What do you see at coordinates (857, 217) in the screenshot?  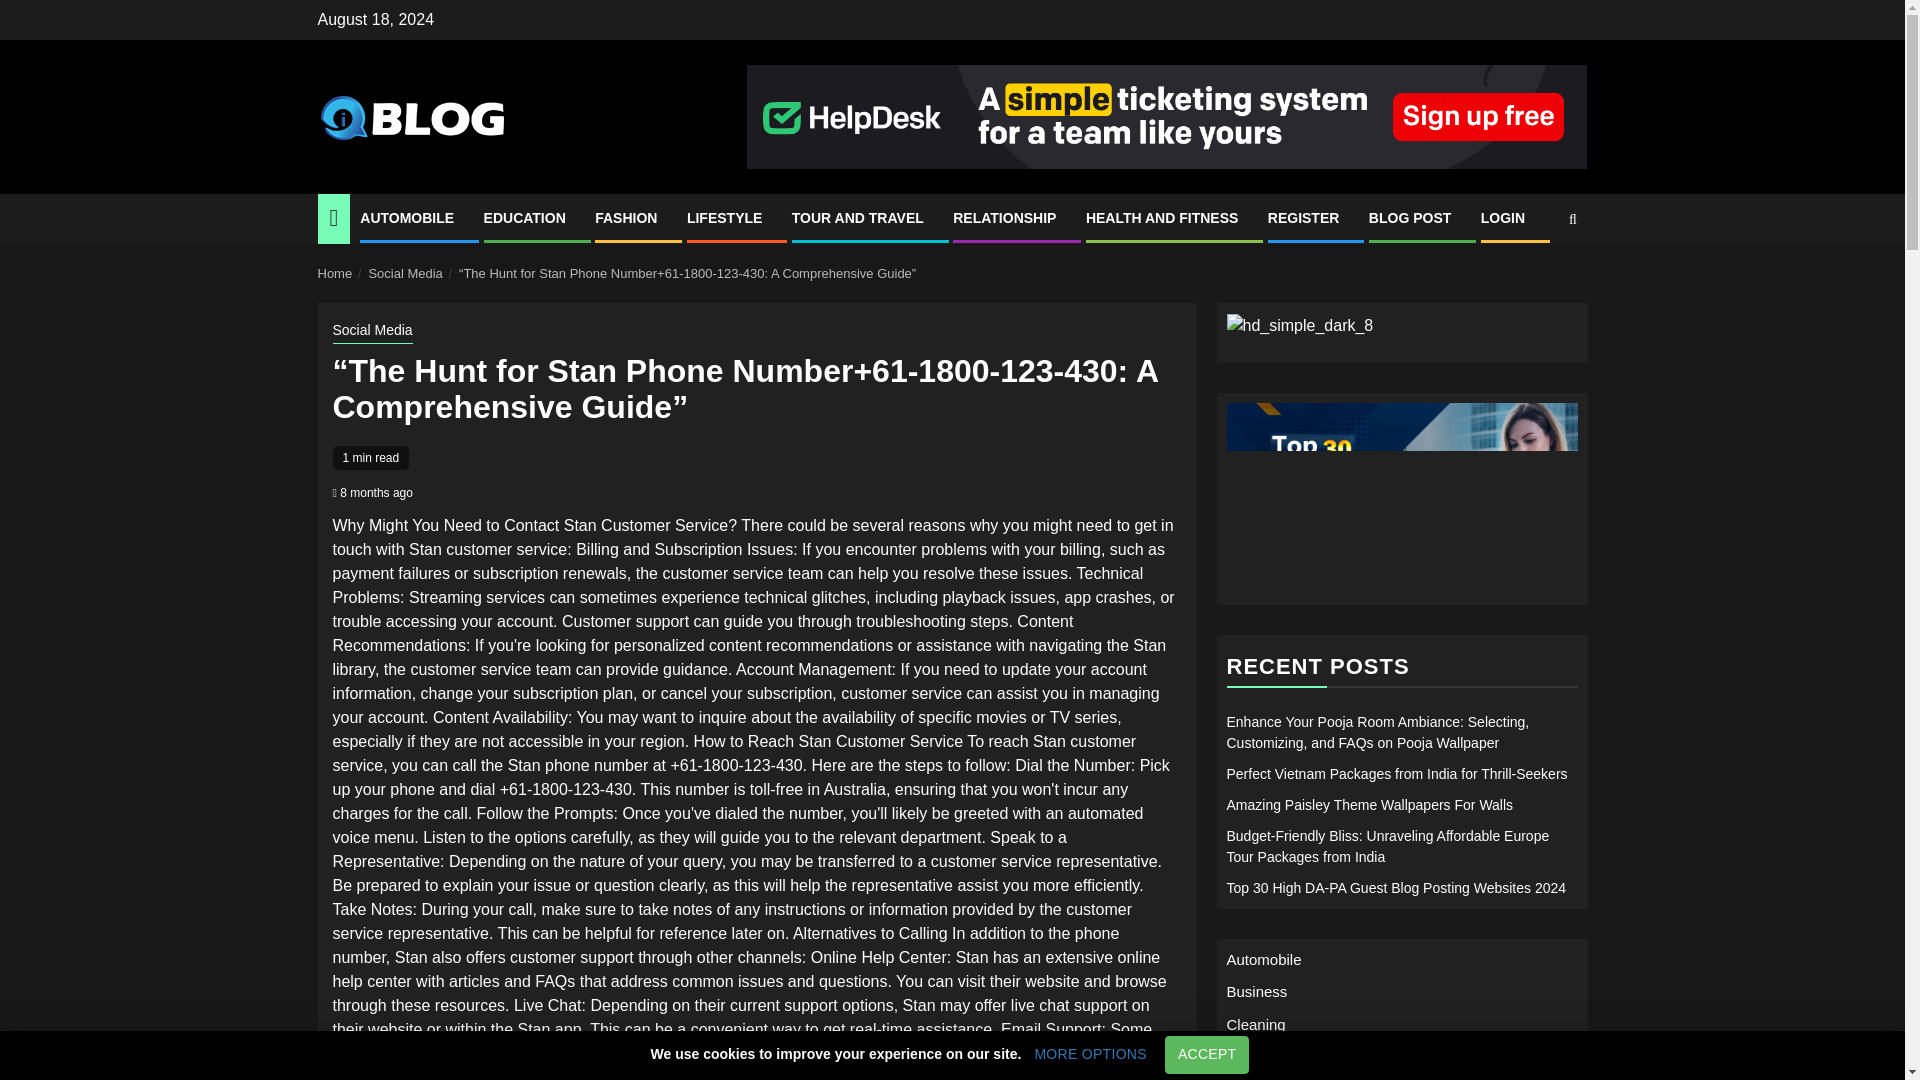 I see `TOUR AND TRAVEL` at bounding box center [857, 217].